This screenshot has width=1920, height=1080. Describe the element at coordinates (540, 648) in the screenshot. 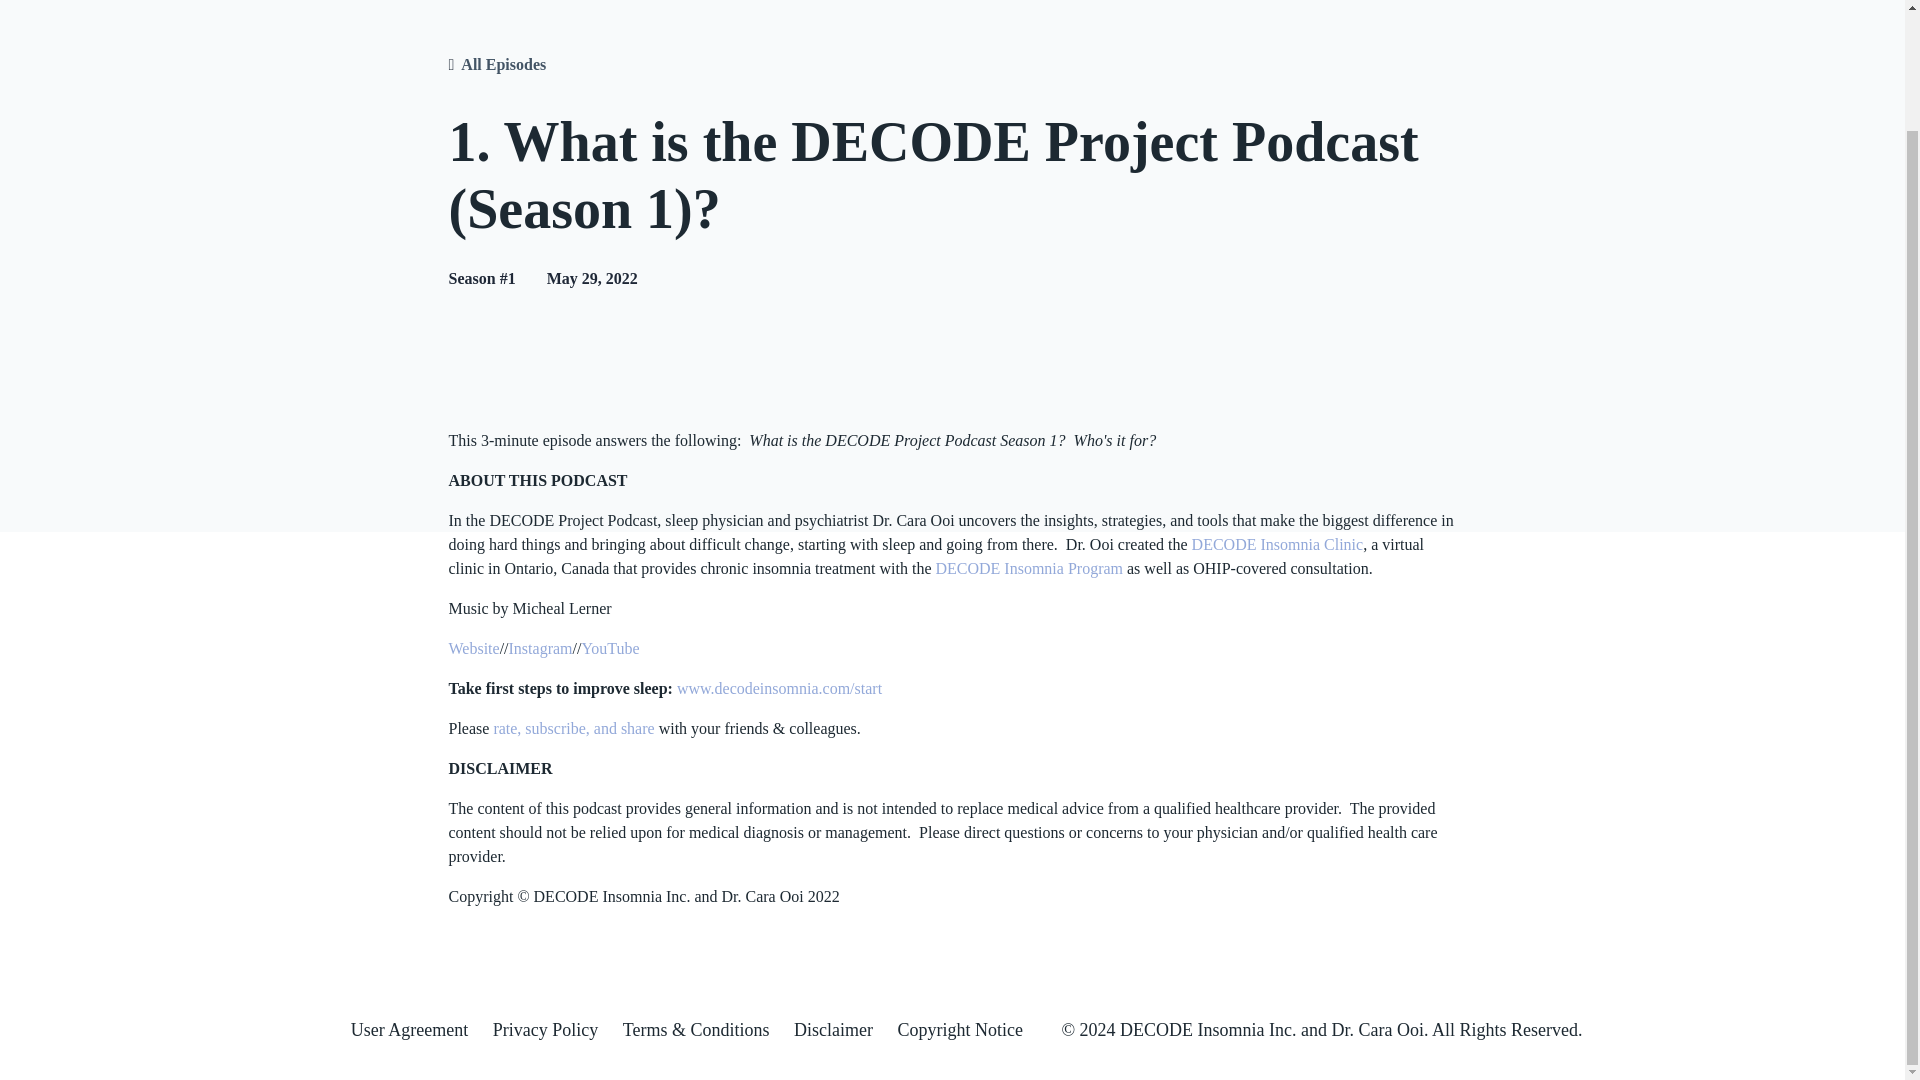

I see `Instagram` at that location.